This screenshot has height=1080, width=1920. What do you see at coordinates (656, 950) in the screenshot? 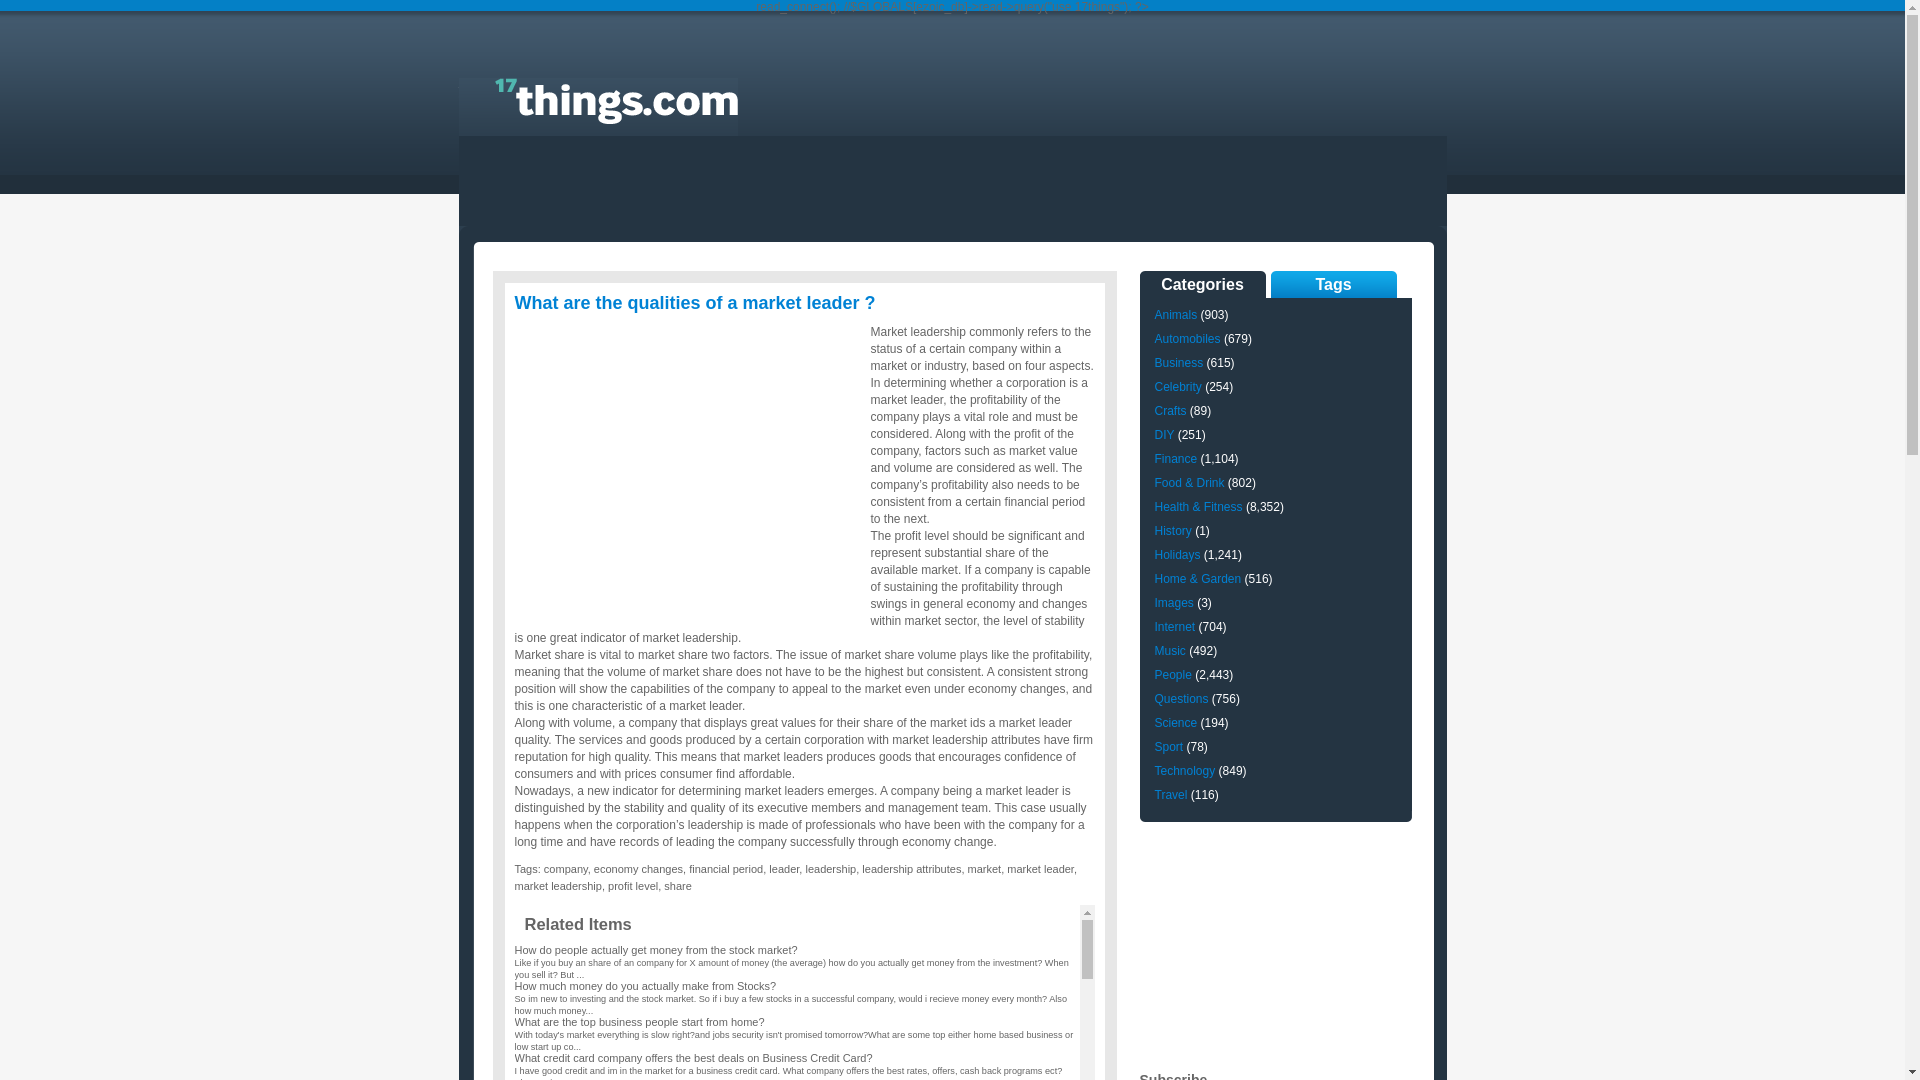
I see `How do people actually get money from the stock market?` at bounding box center [656, 950].